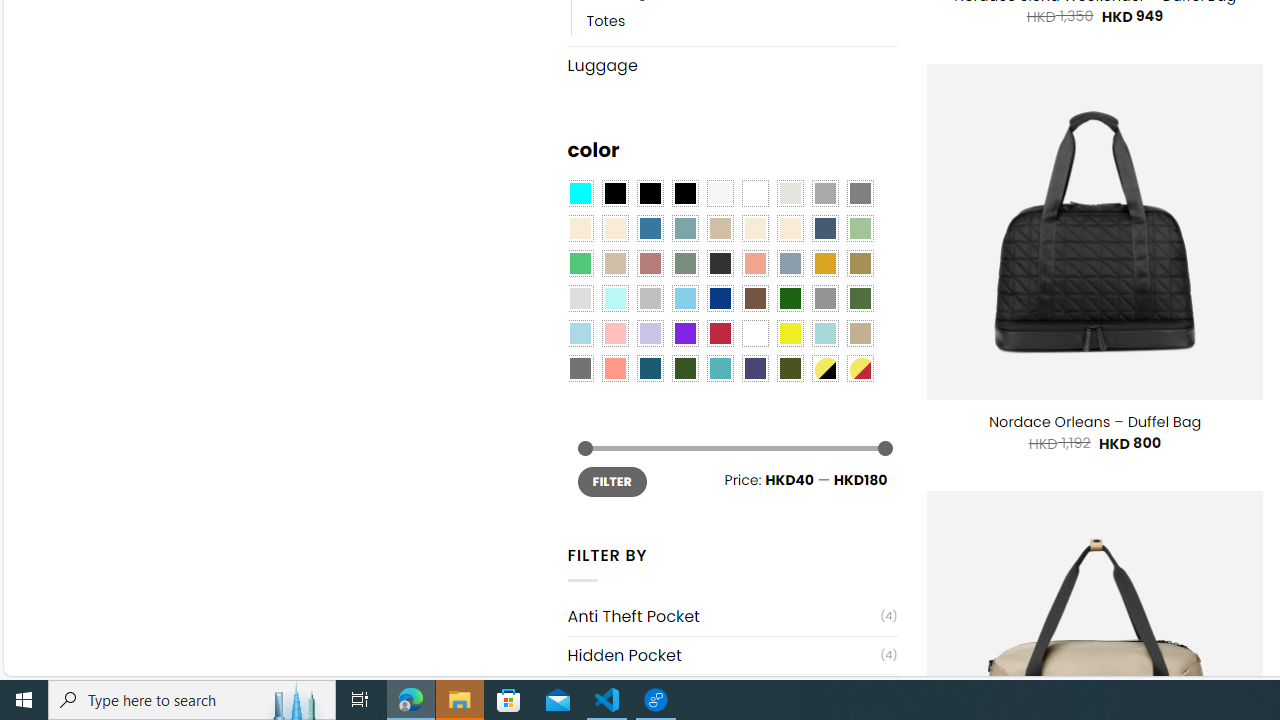 The width and height of the screenshot is (1280, 720). I want to click on Dull Nickle, so click(580, 368).